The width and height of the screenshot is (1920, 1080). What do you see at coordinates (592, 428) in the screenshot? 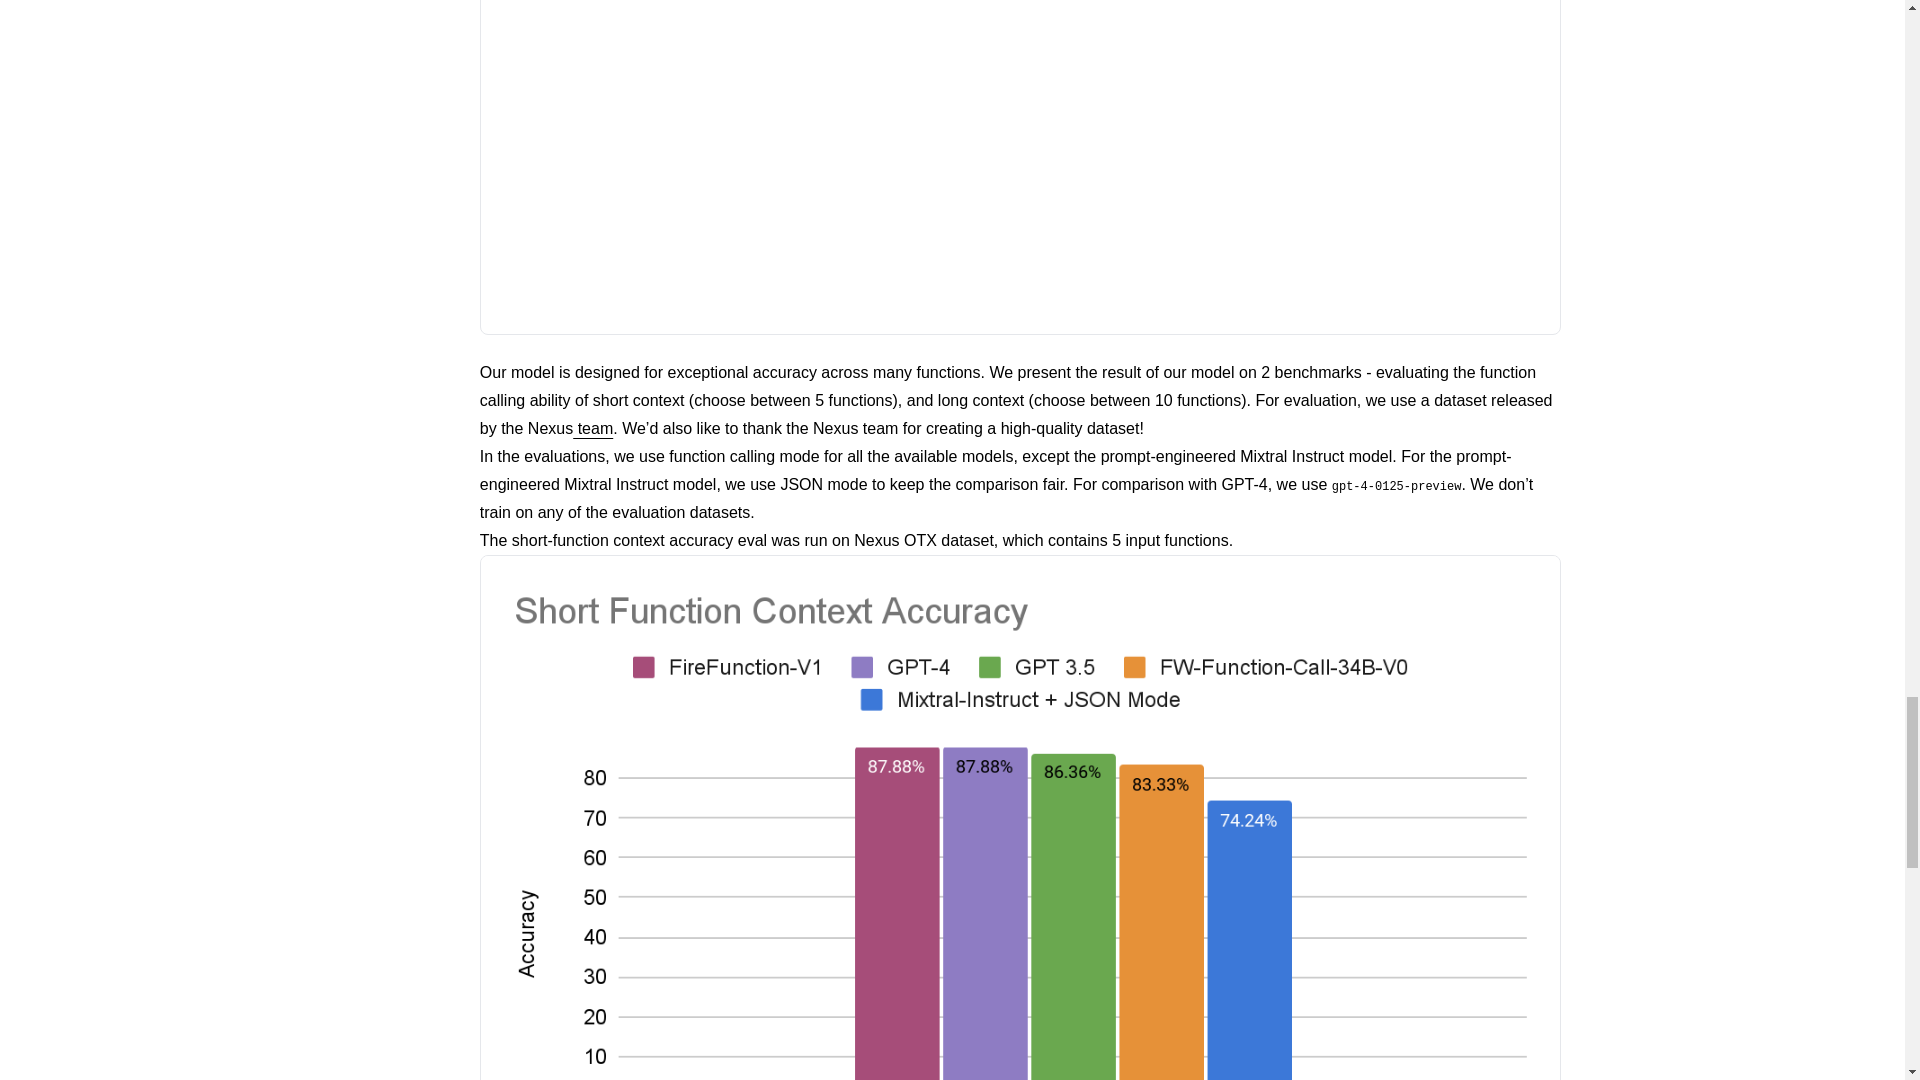
I see `team` at bounding box center [592, 428].